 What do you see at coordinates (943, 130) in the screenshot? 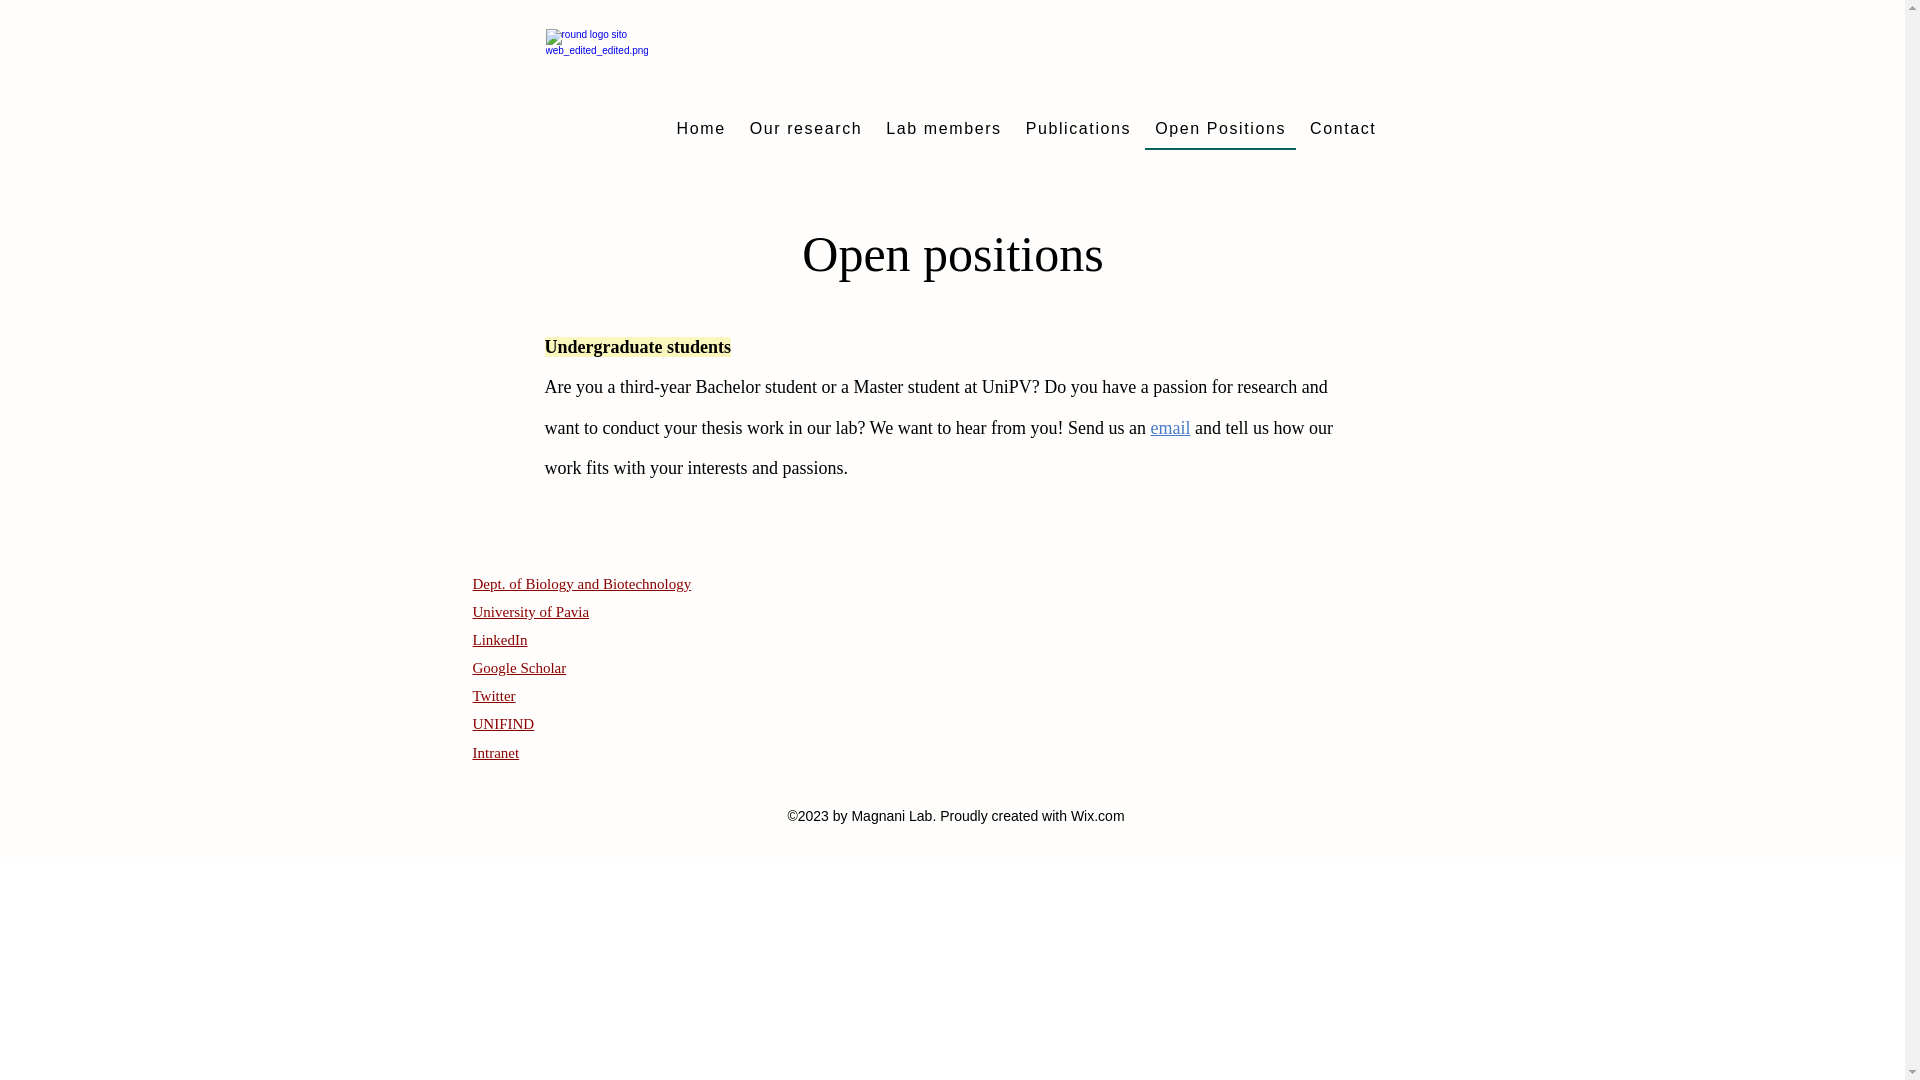
I see `Lab members` at bounding box center [943, 130].